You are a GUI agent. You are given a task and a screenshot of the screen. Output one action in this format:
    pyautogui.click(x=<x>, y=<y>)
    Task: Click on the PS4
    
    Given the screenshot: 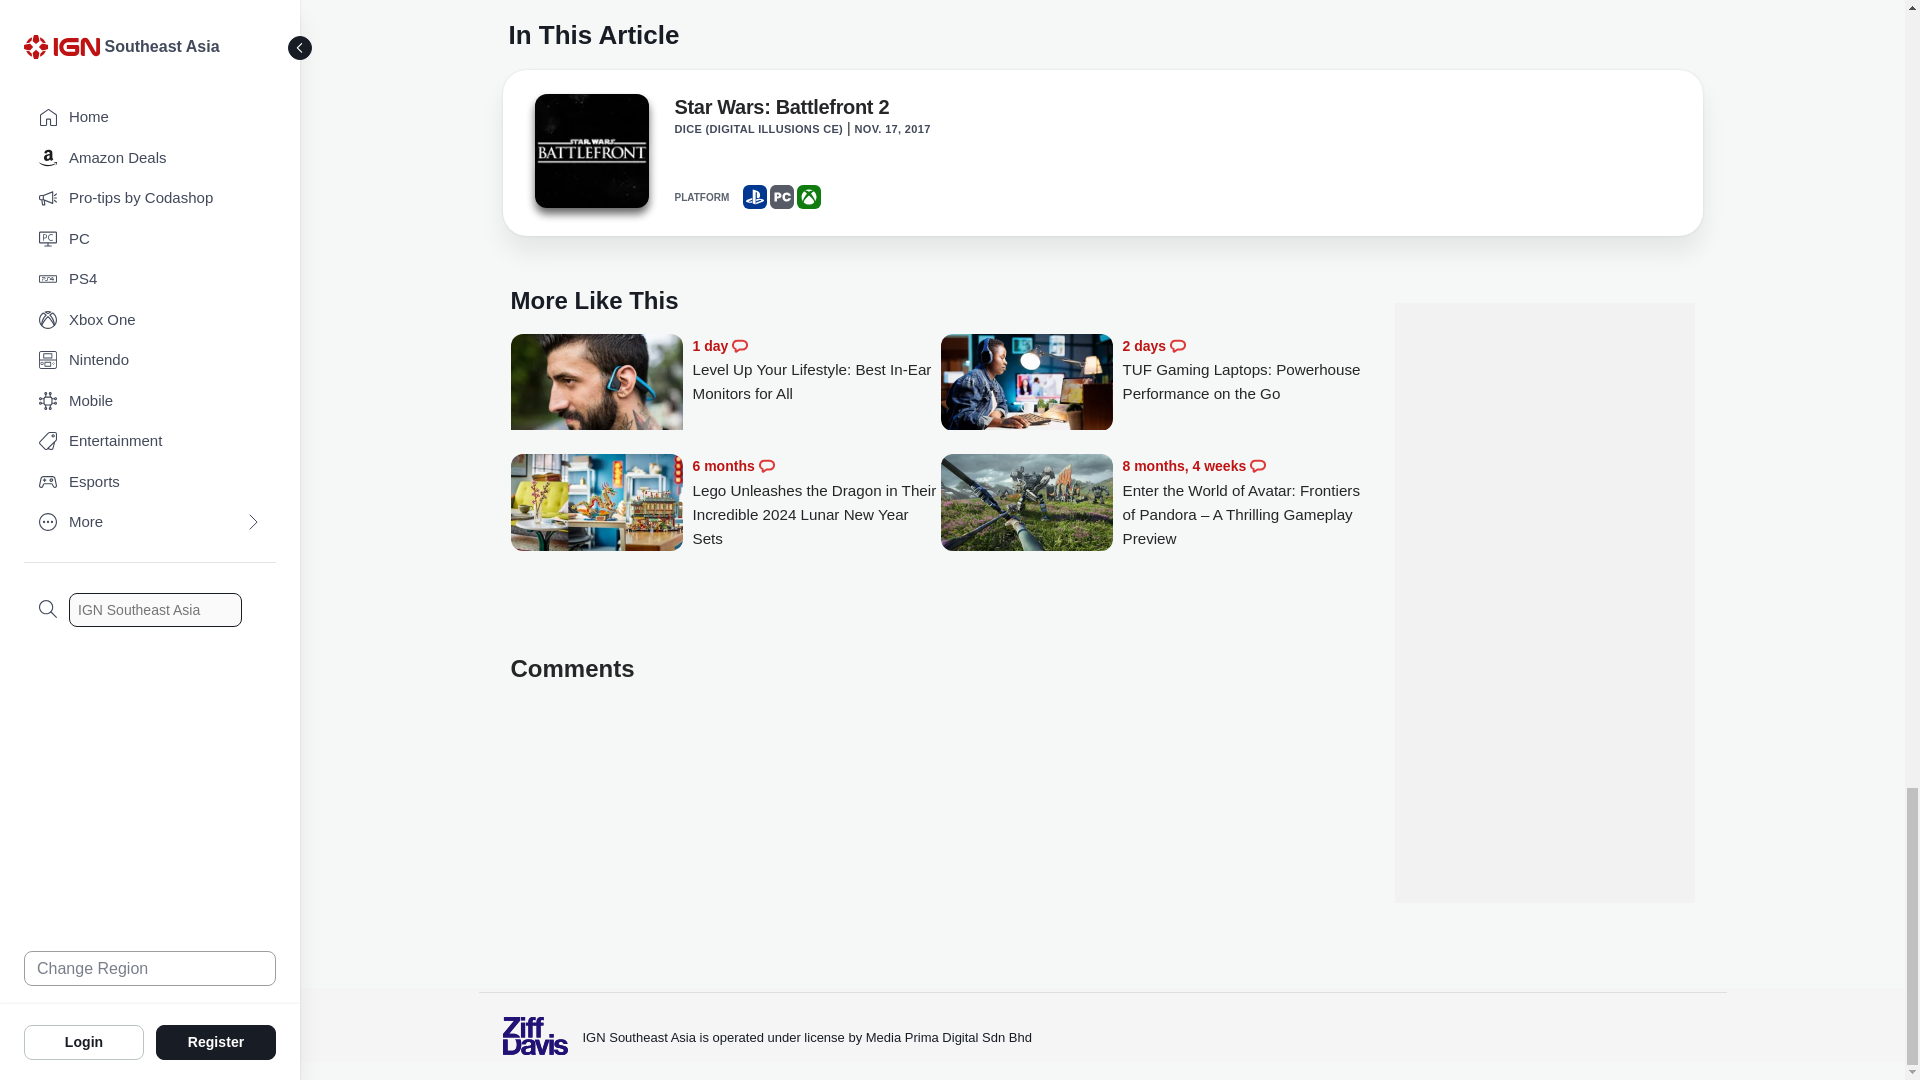 What is the action you would take?
    pyautogui.click(x=754, y=196)
    